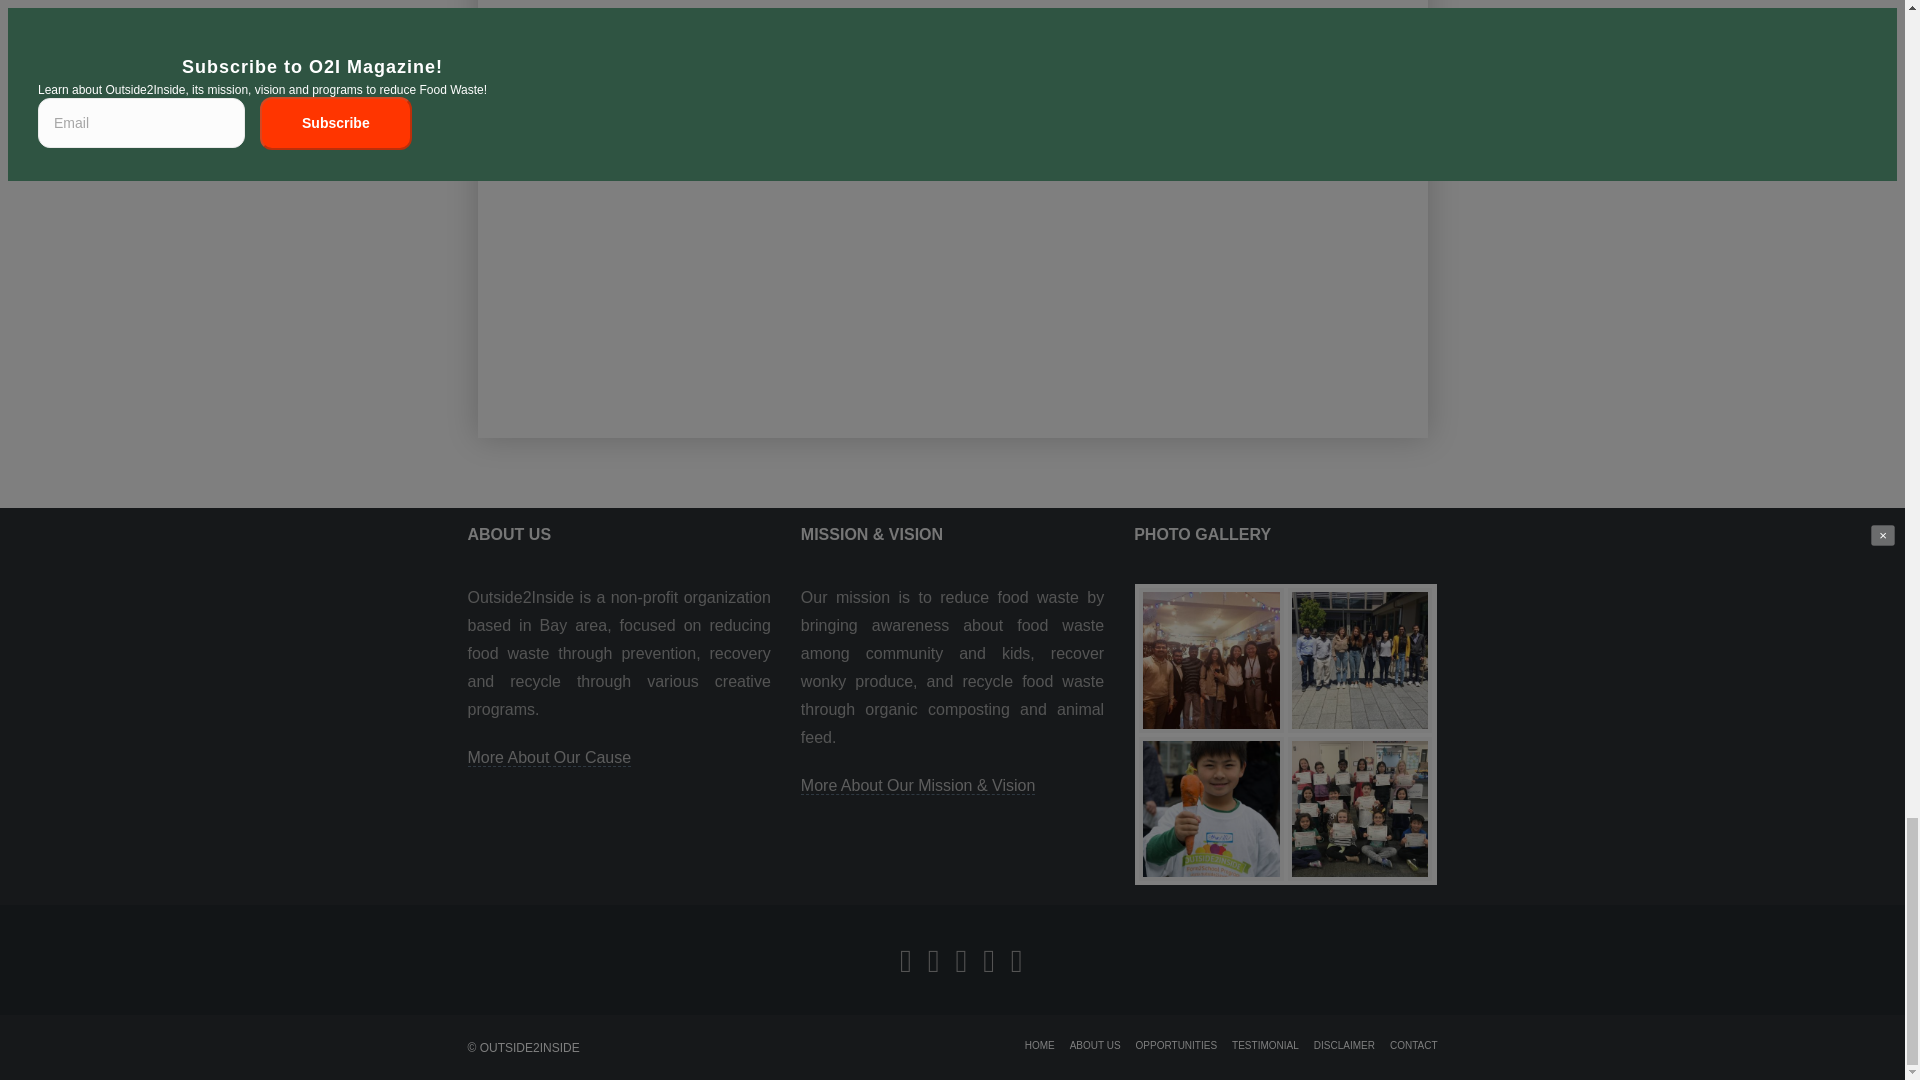 The height and width of the screenshot is (1080, 1920). I want to click on Fall 2019 FEED Project Completion Meeting, so click(1210, 660).